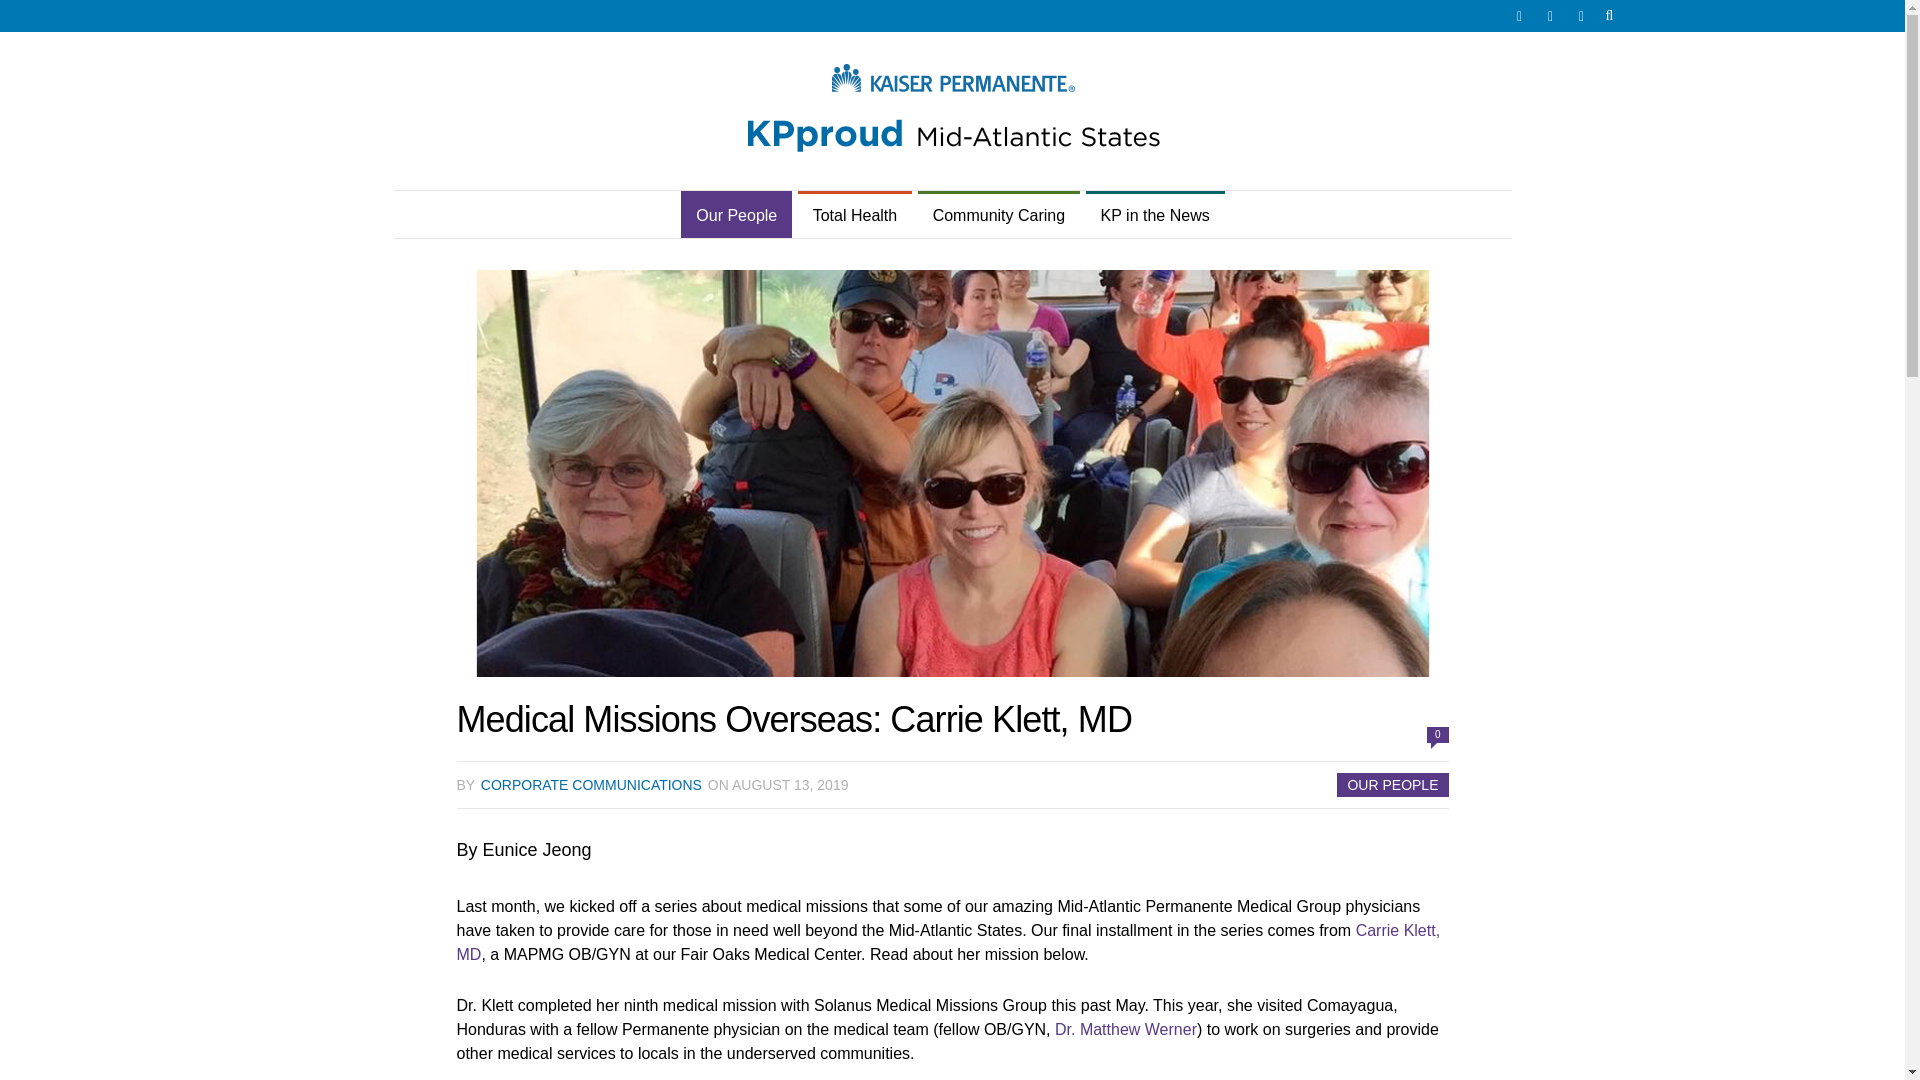  I want to click on Kaiser Permanente KPproud Mid-Atlantic States, so click(951, 111).